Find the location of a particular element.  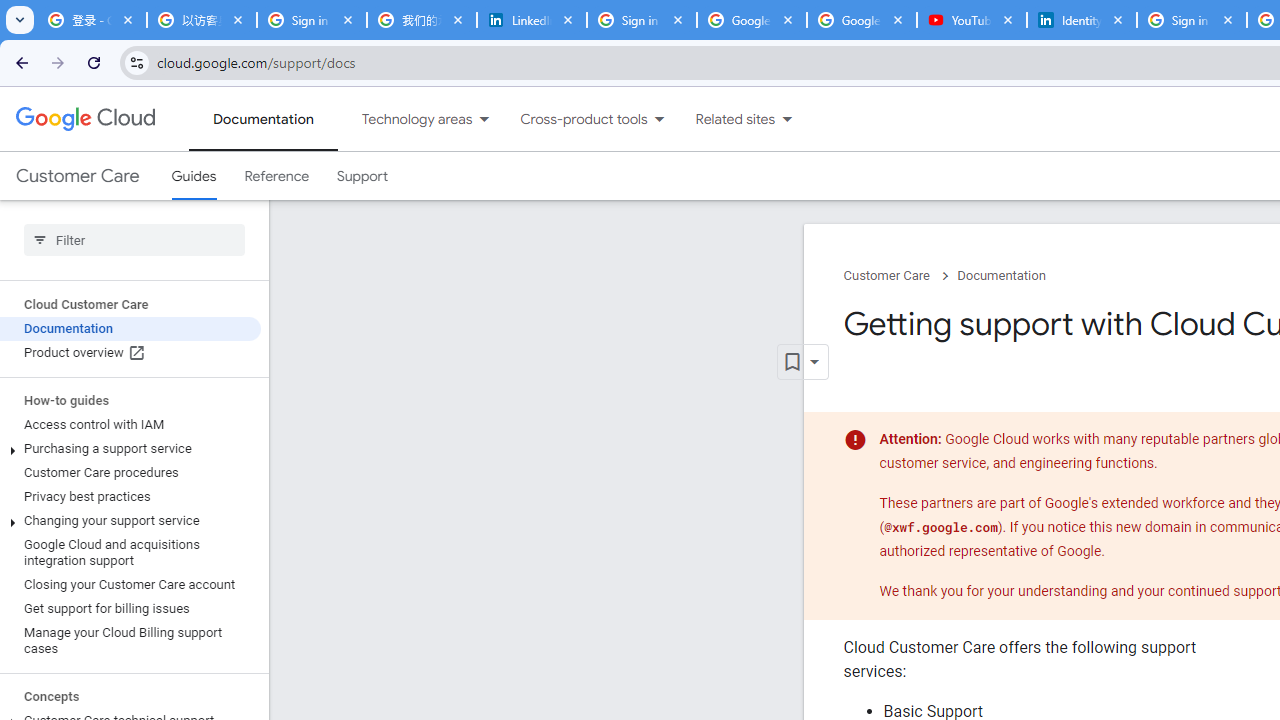

Manage your Cloud Billing support cases is located at coordinates (130, 640).